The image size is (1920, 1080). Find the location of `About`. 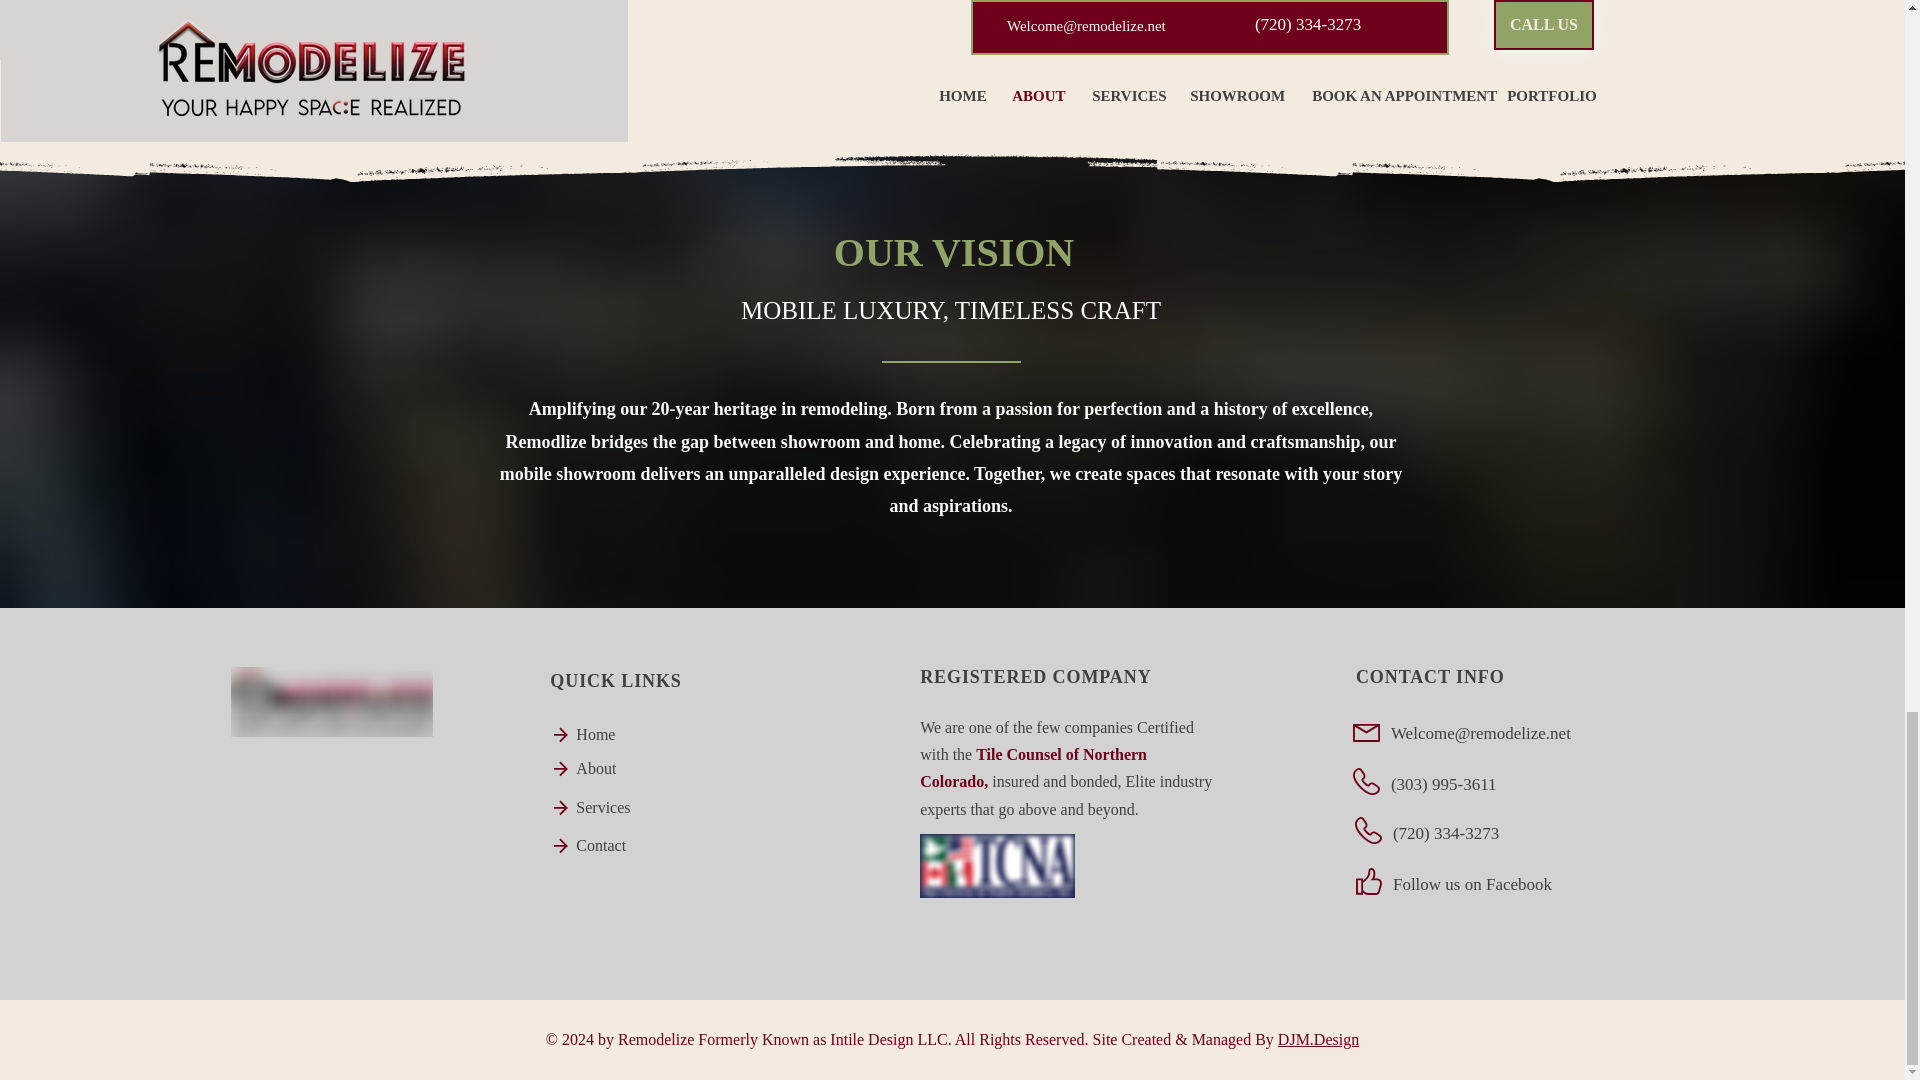

About is located at coordinates (608, 768).